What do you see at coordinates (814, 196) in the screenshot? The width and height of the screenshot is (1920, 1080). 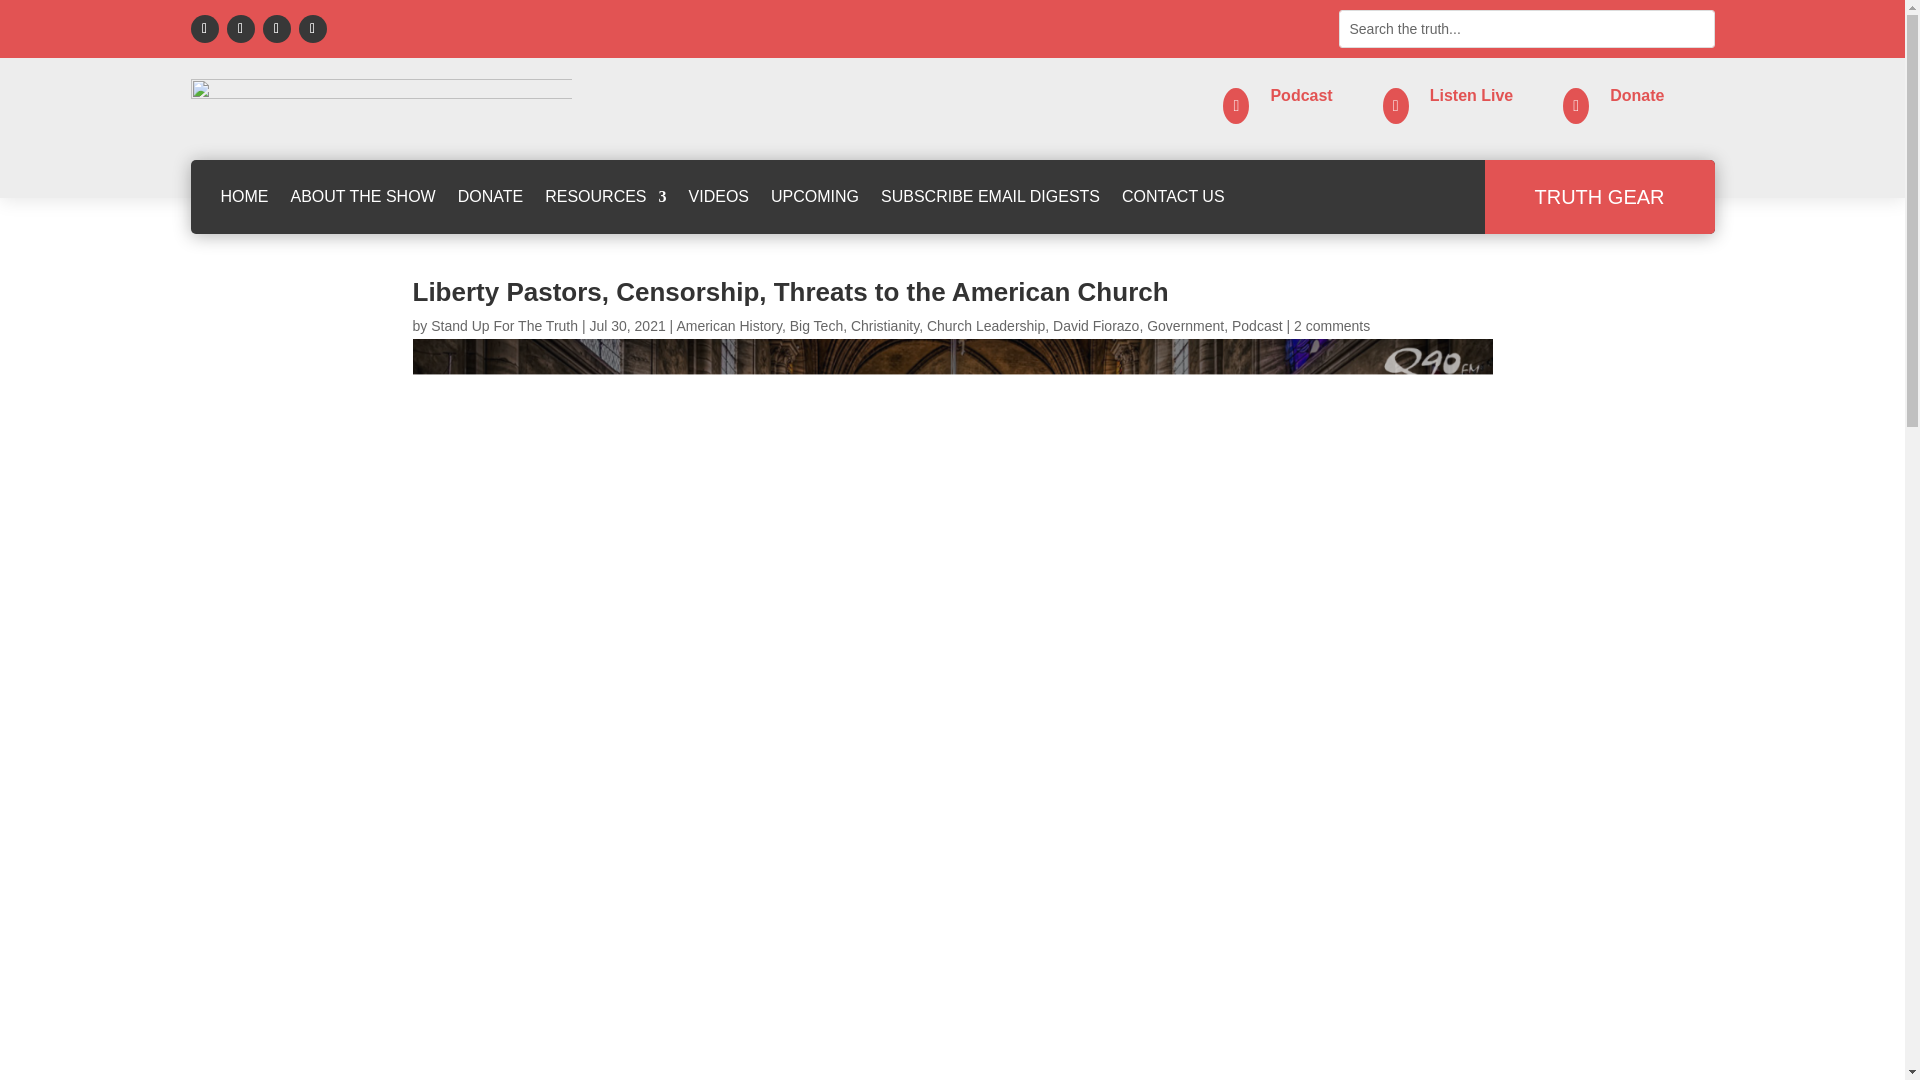 I see `UPCOMING` at bounding box center [814, 196].